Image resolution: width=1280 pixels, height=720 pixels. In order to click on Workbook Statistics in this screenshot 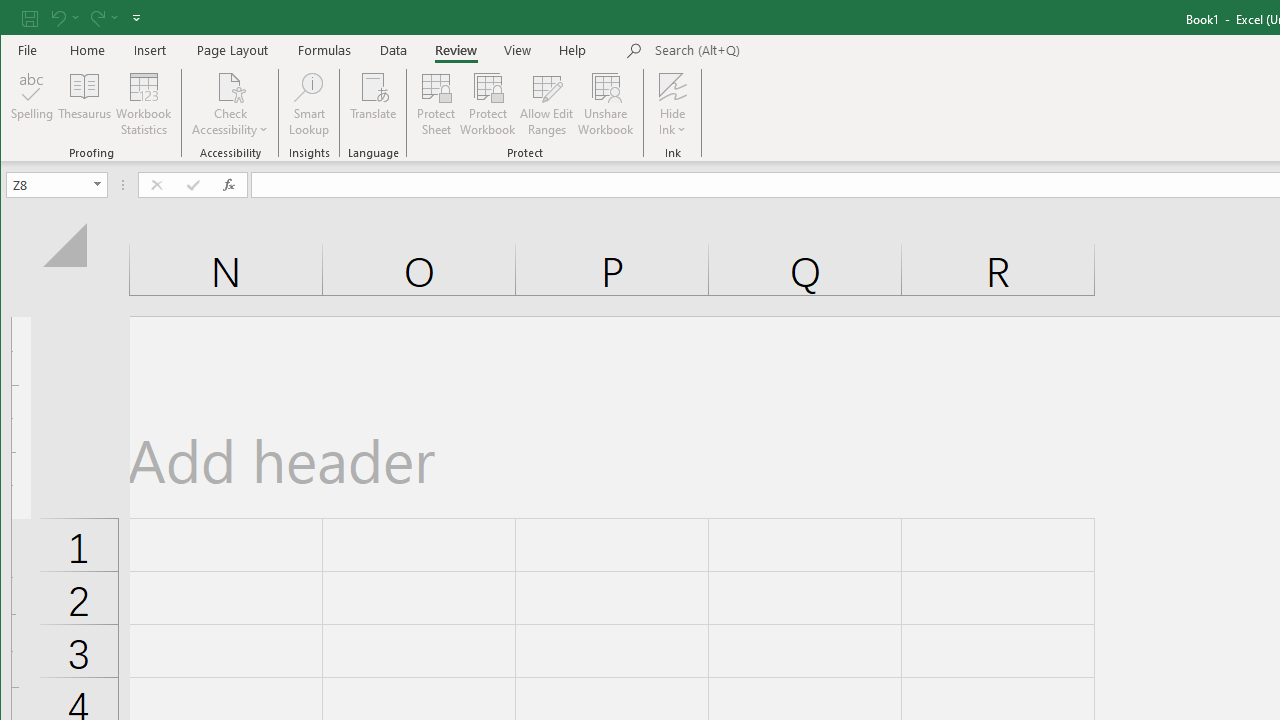, I will do `click(144, 104)`.